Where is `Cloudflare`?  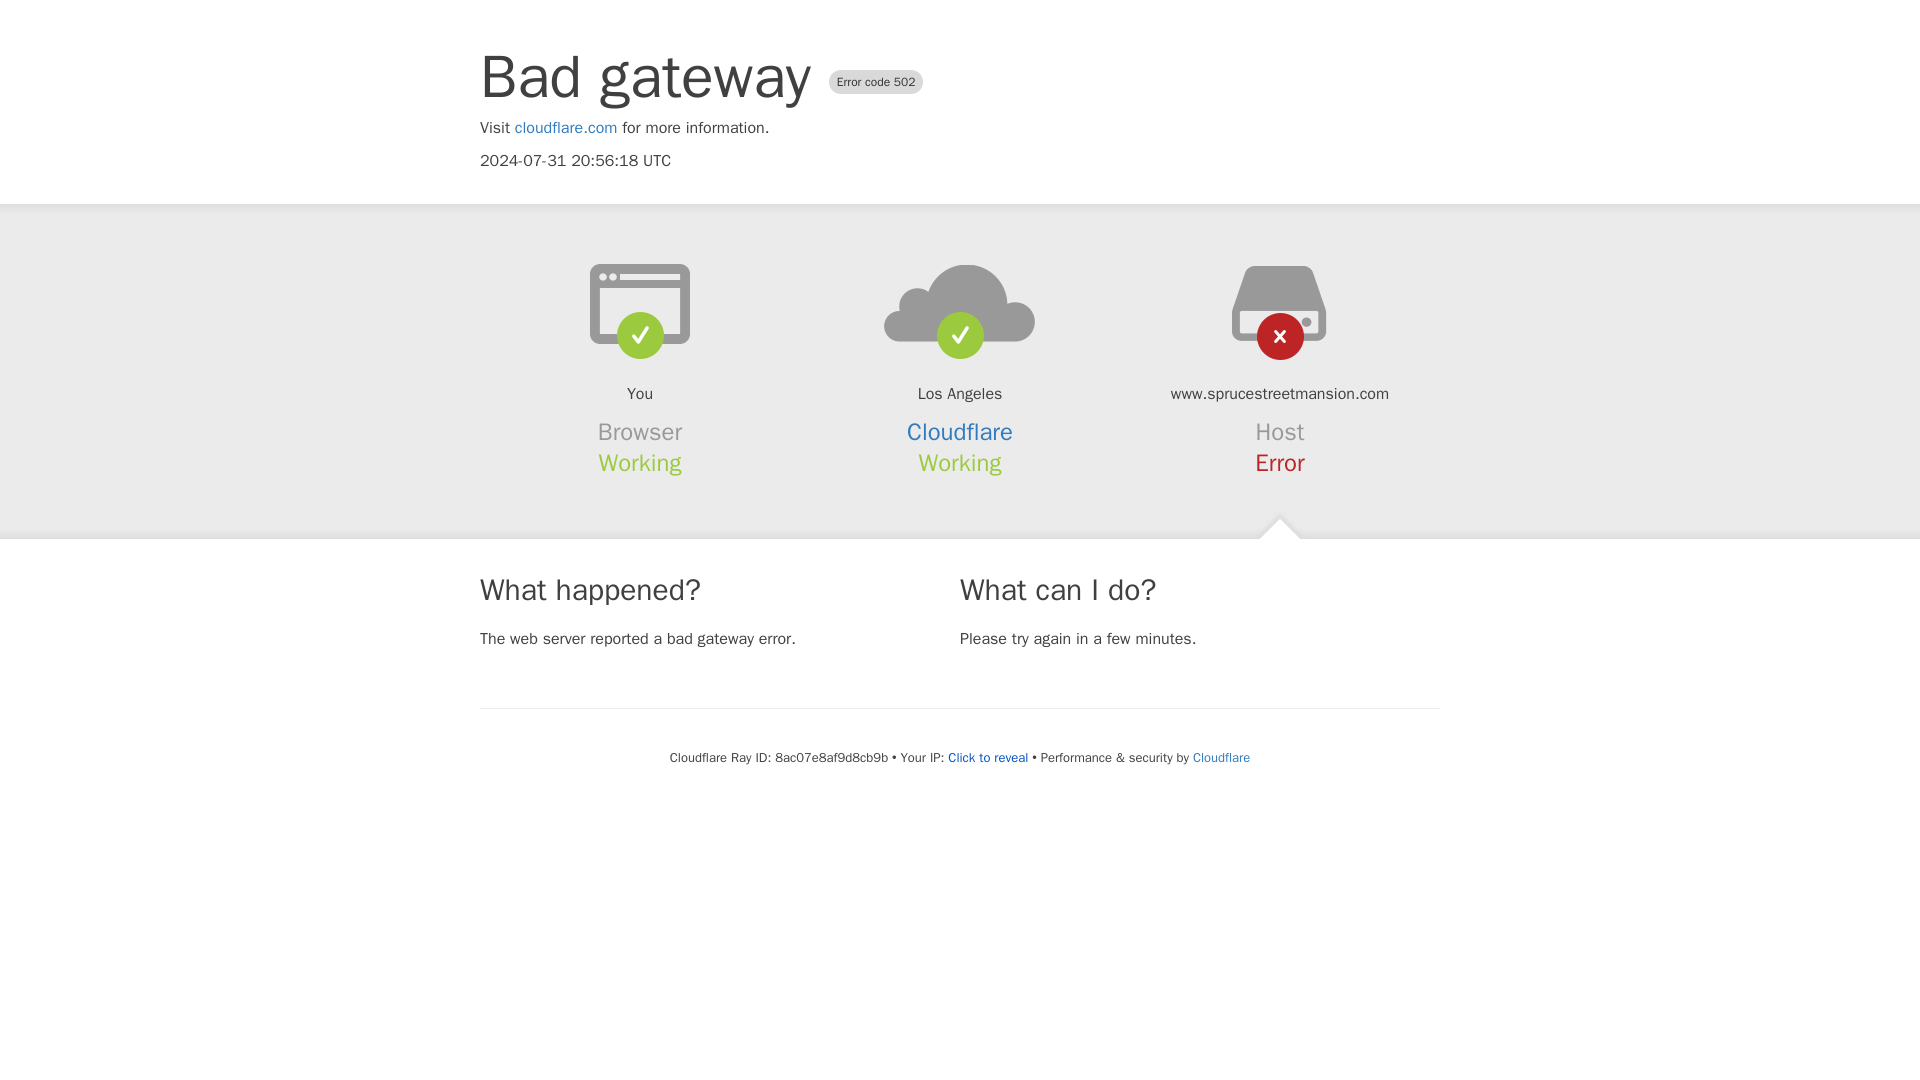 Cloudflare is located at coordinates (1220, 757).